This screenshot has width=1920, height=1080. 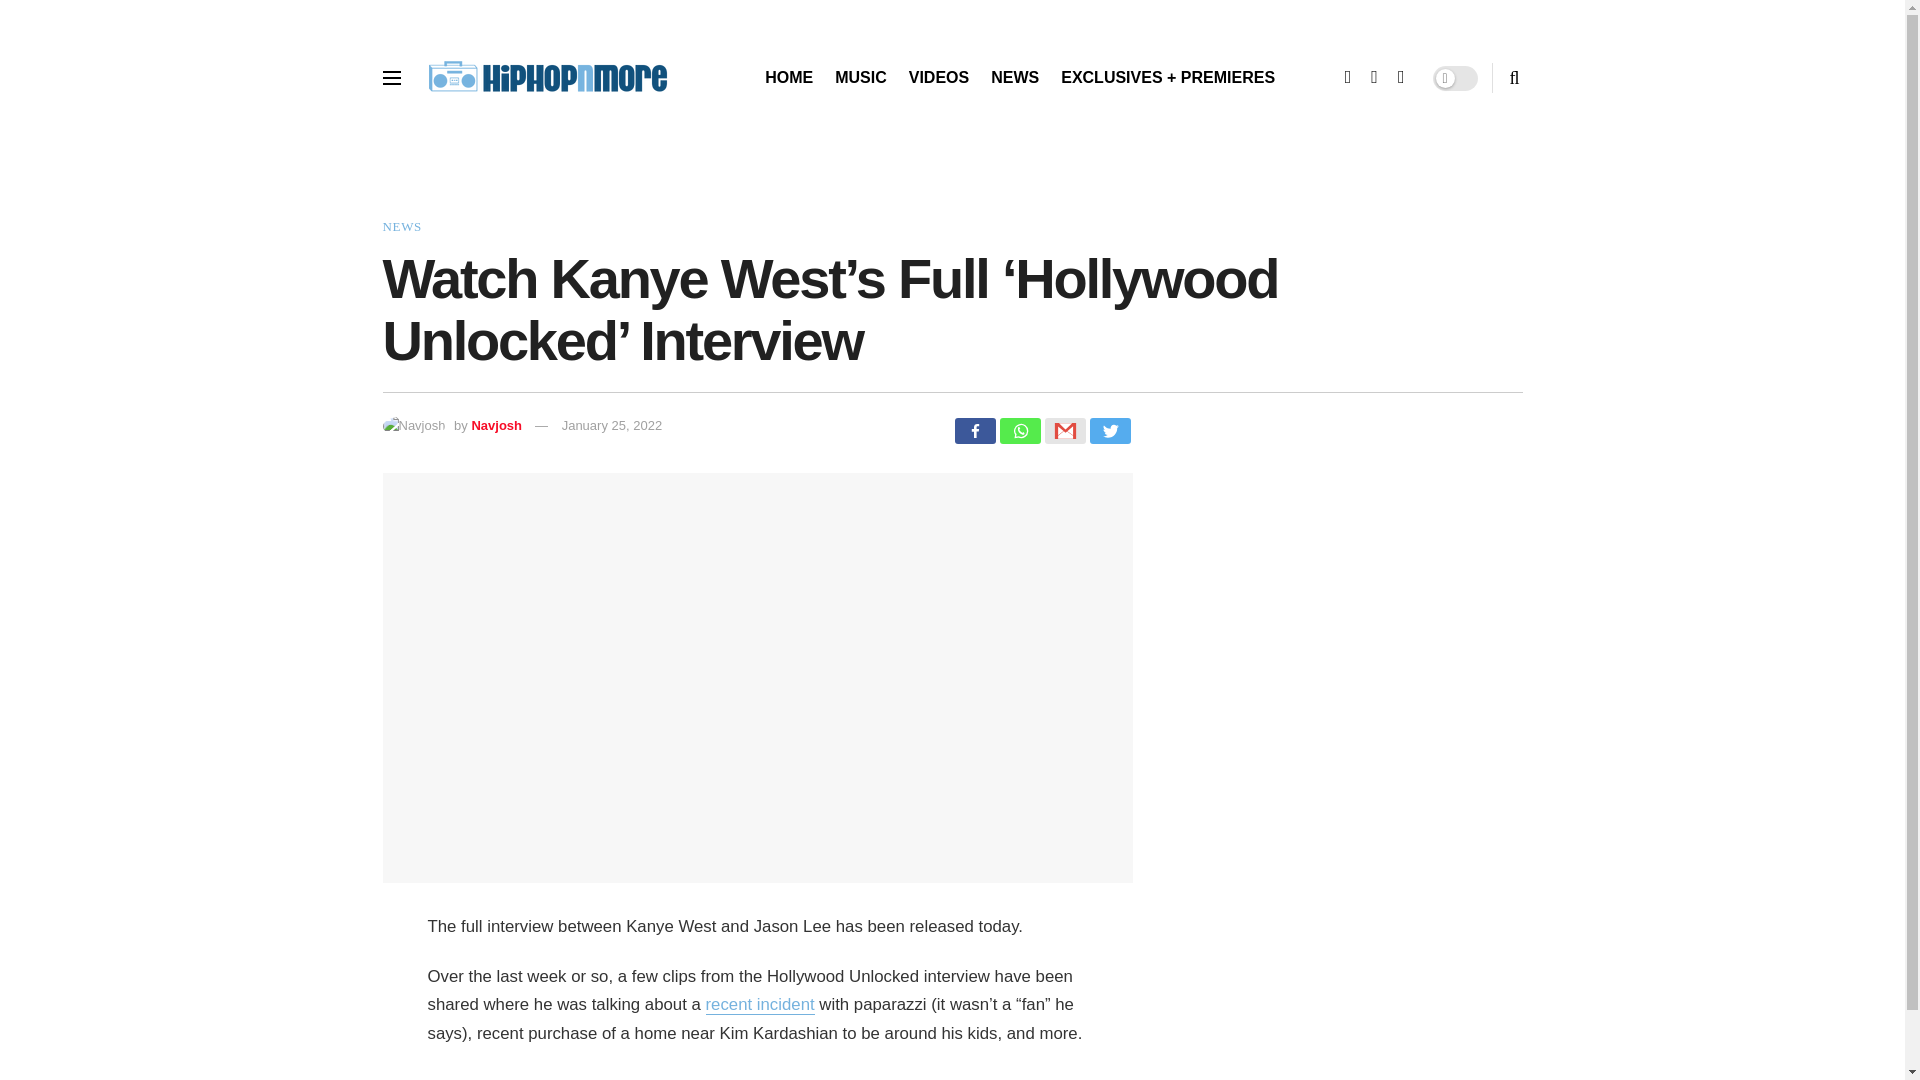 What do you see at coordinates (1110, 430) in the screenshot?
I see `Twitter` at bounding box center [1110, 430].